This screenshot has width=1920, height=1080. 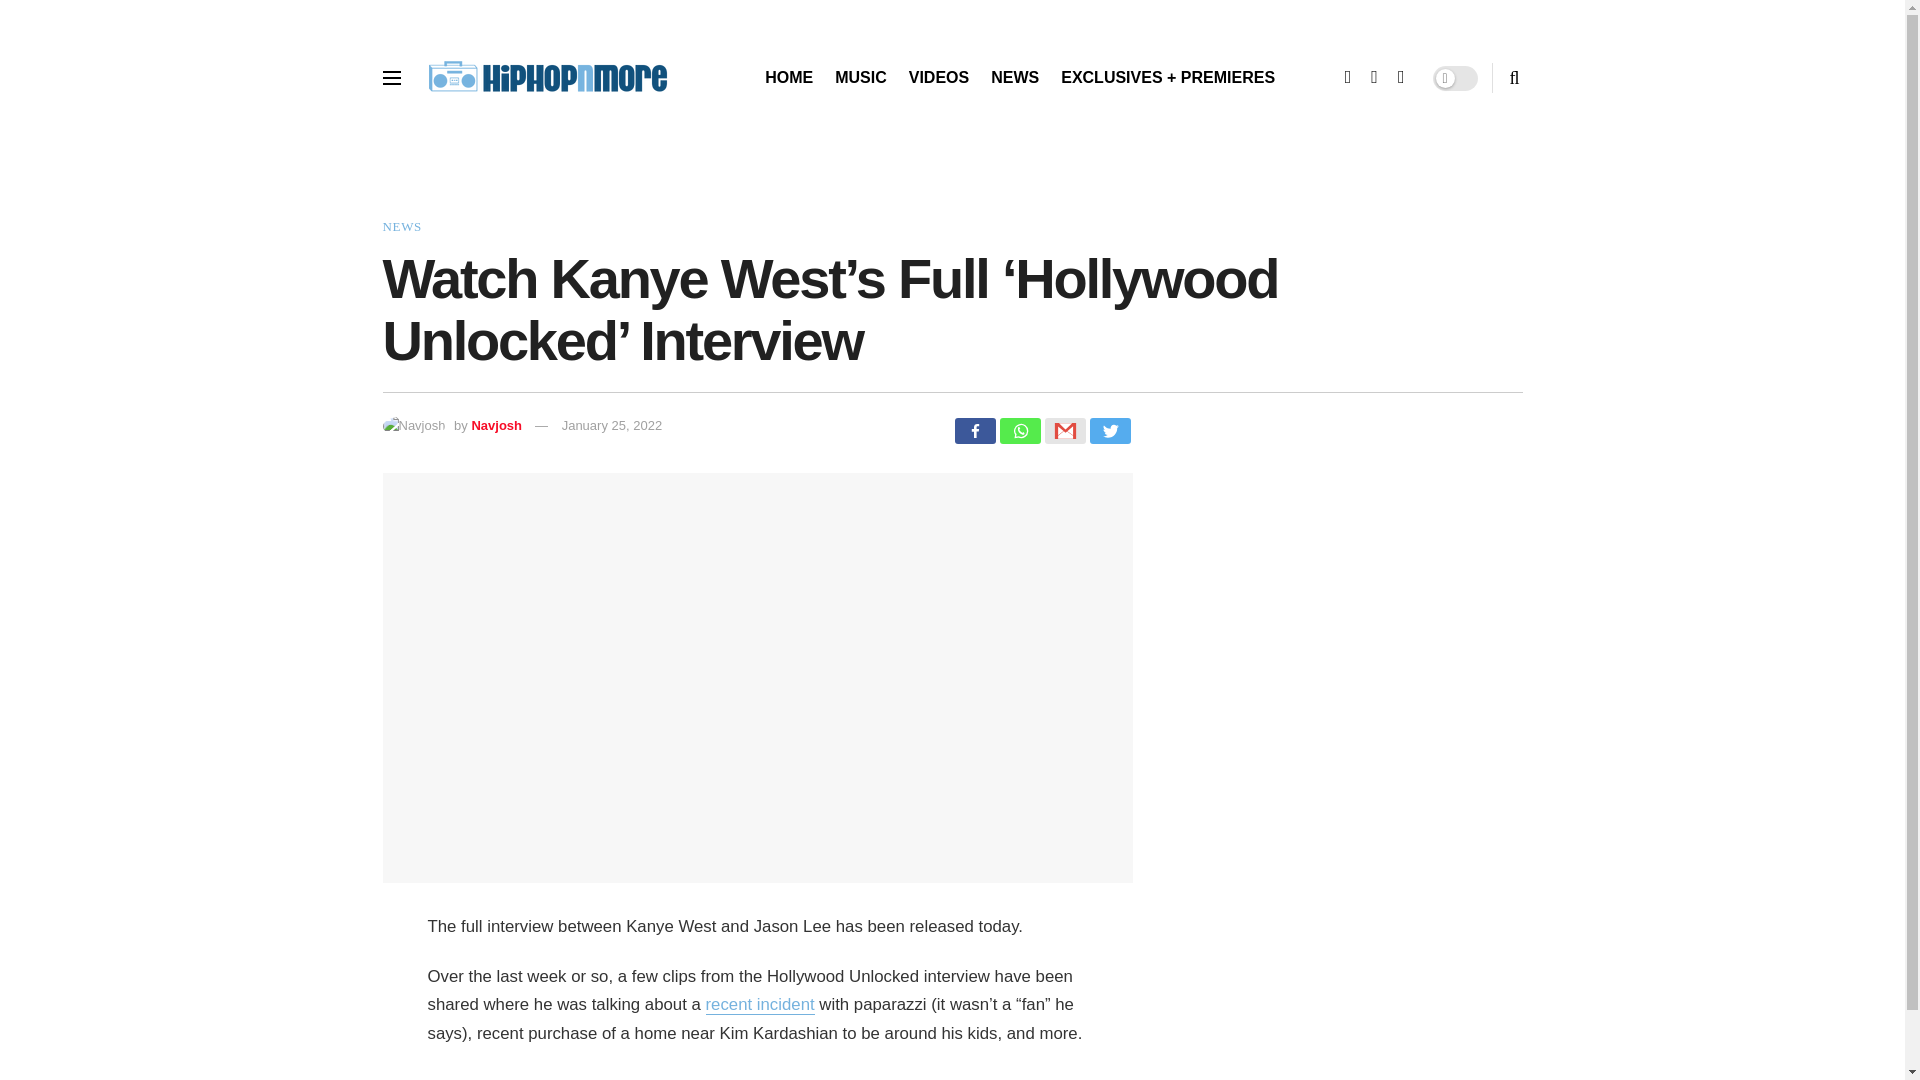 What do you see at coordinates (1110, 430) in the screenshot?
I see `Twitter` at bounding box center [1110, 430].